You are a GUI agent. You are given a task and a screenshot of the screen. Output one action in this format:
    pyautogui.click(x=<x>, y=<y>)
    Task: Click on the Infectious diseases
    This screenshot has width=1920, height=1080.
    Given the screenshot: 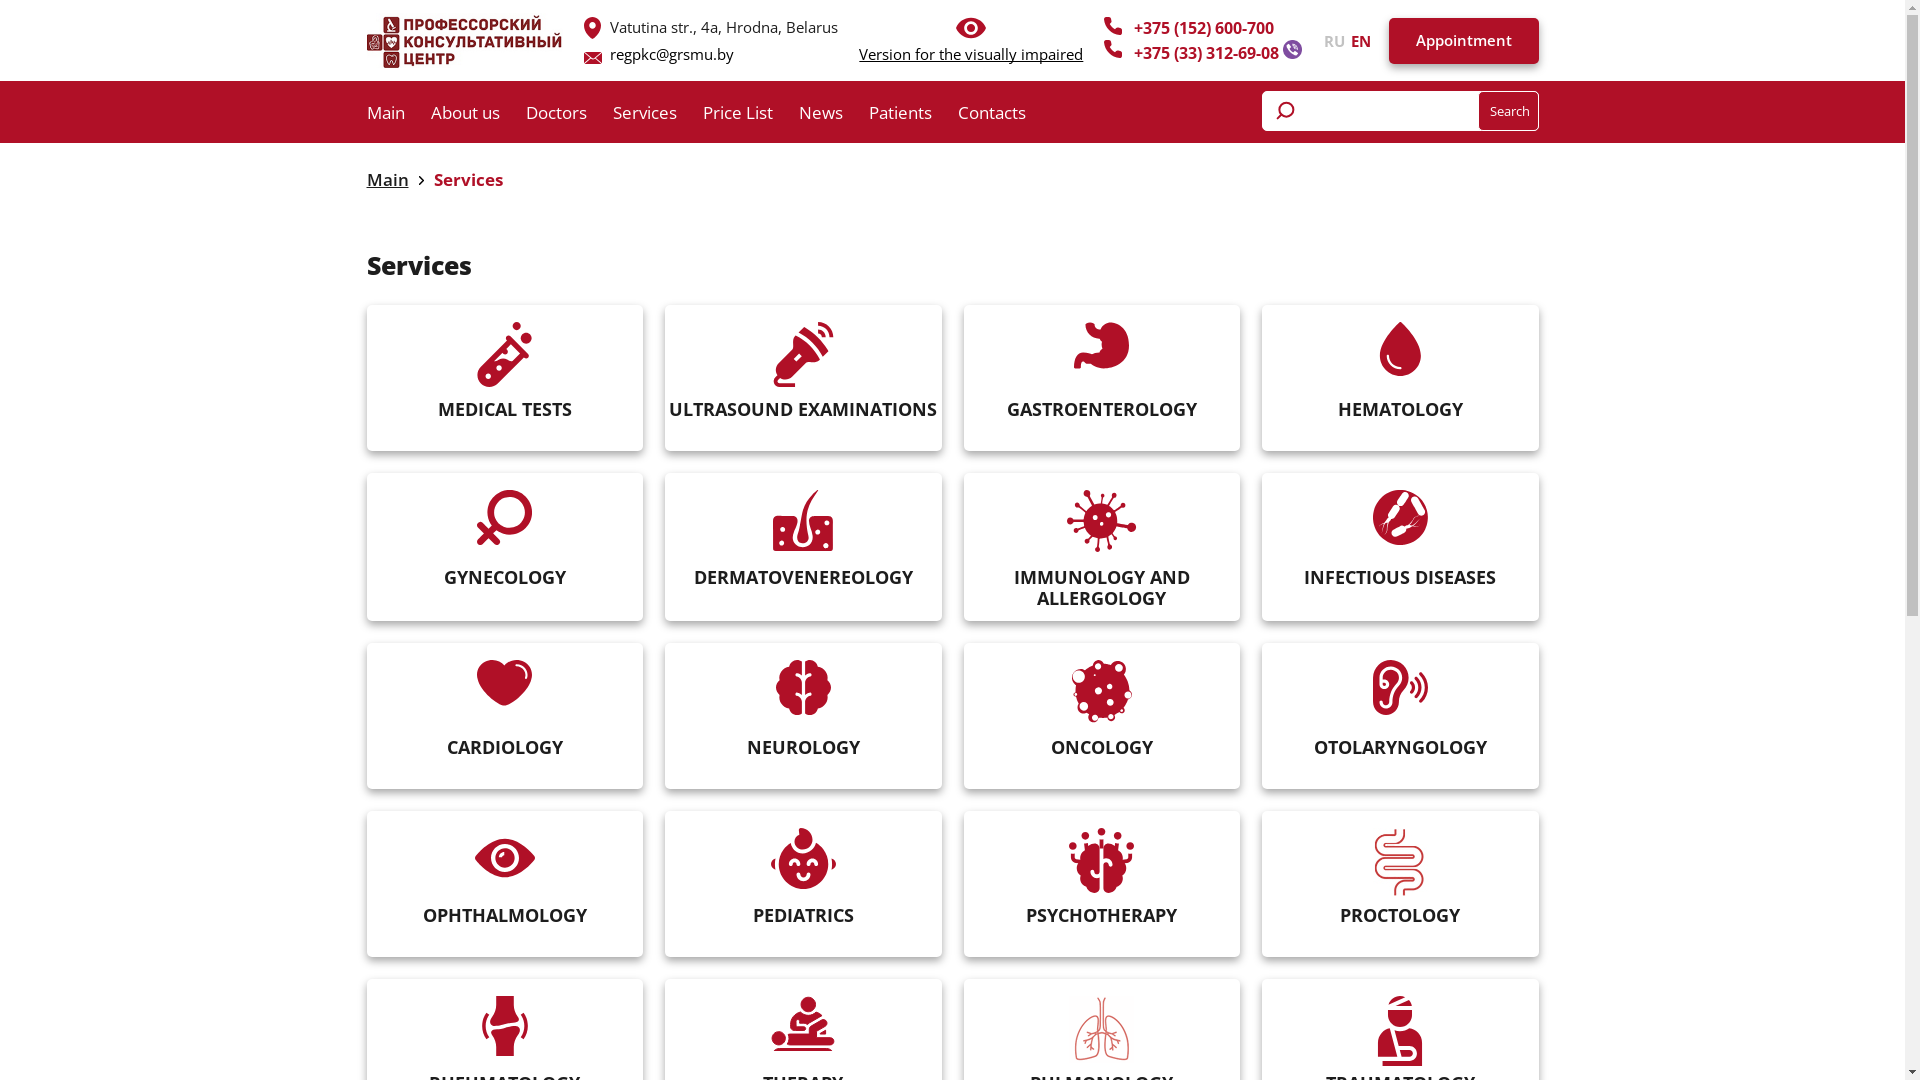 What is the action you would take?
    pyautogui.click(x=1400, y=518)
    